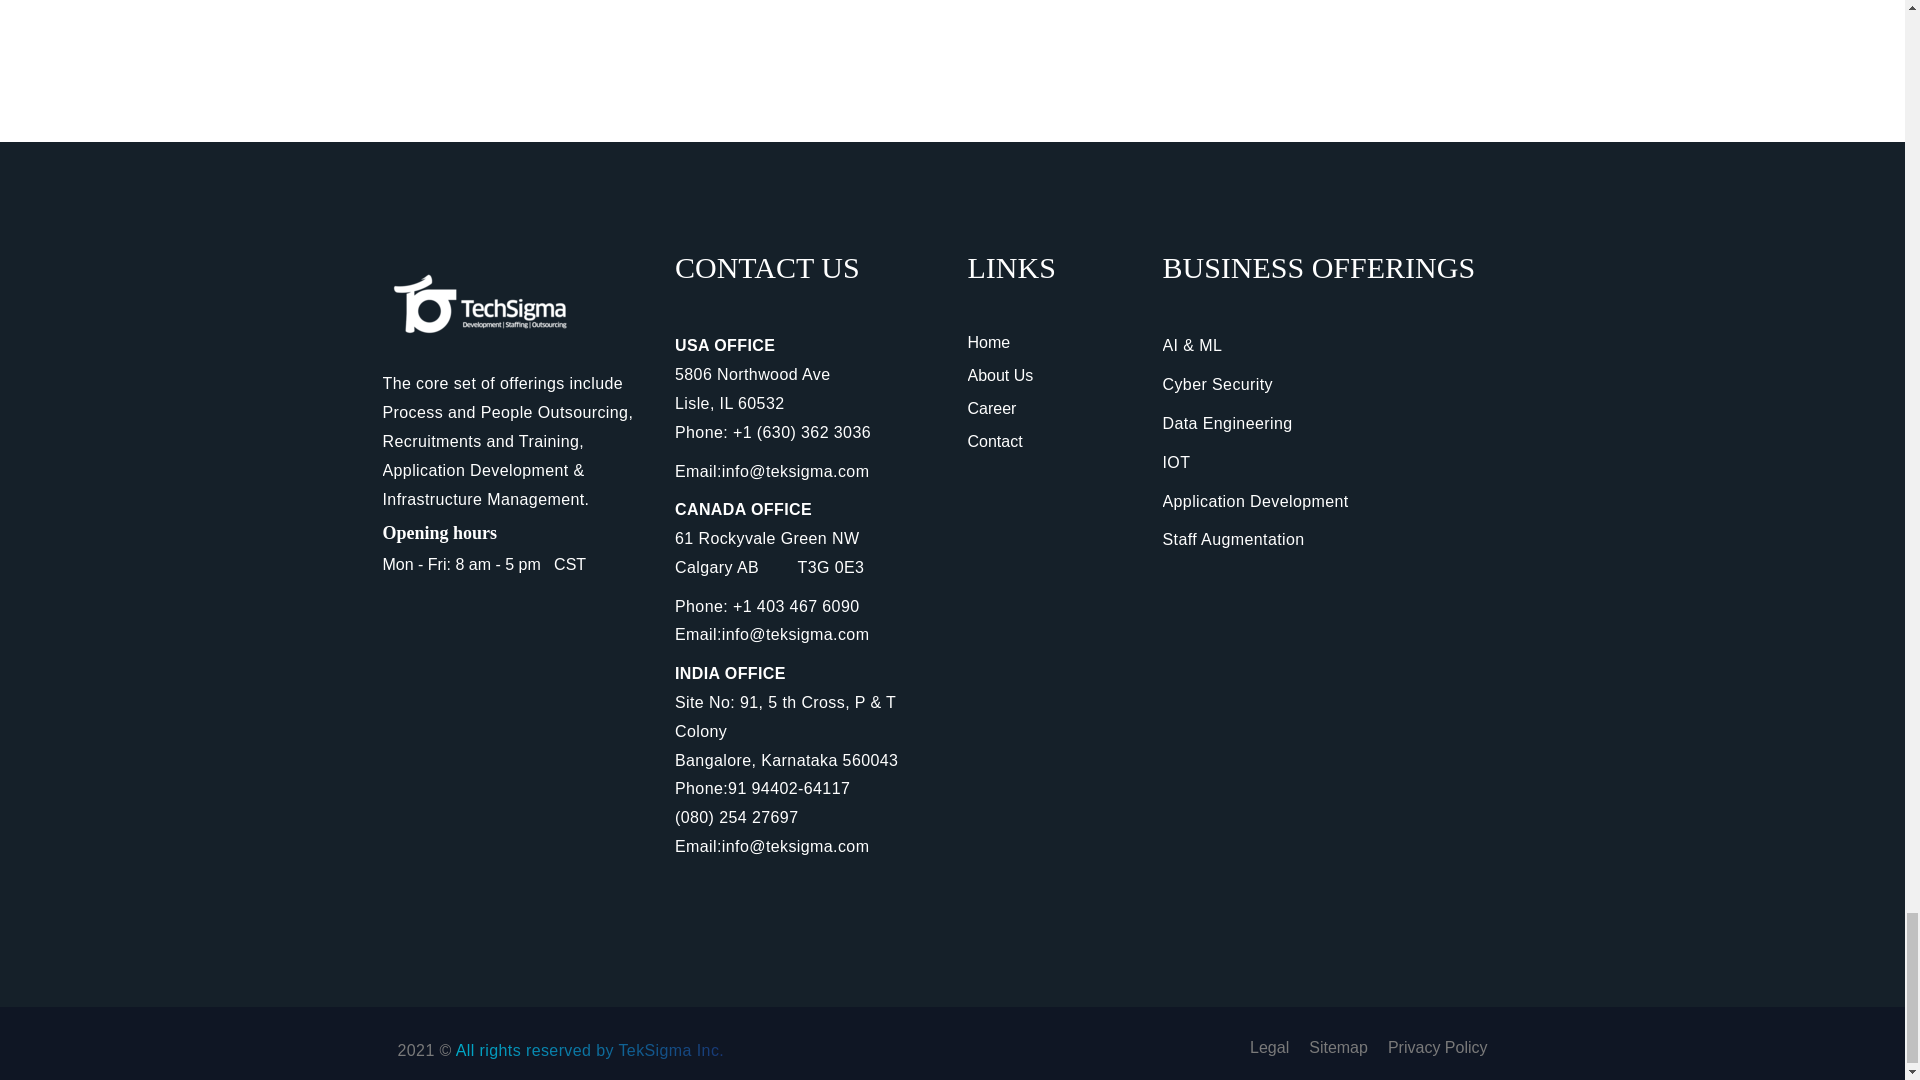 Image resolution: width=1920 pixels, height=1080 pixels. I want to click on Data Engineering, so click(1226, 423).